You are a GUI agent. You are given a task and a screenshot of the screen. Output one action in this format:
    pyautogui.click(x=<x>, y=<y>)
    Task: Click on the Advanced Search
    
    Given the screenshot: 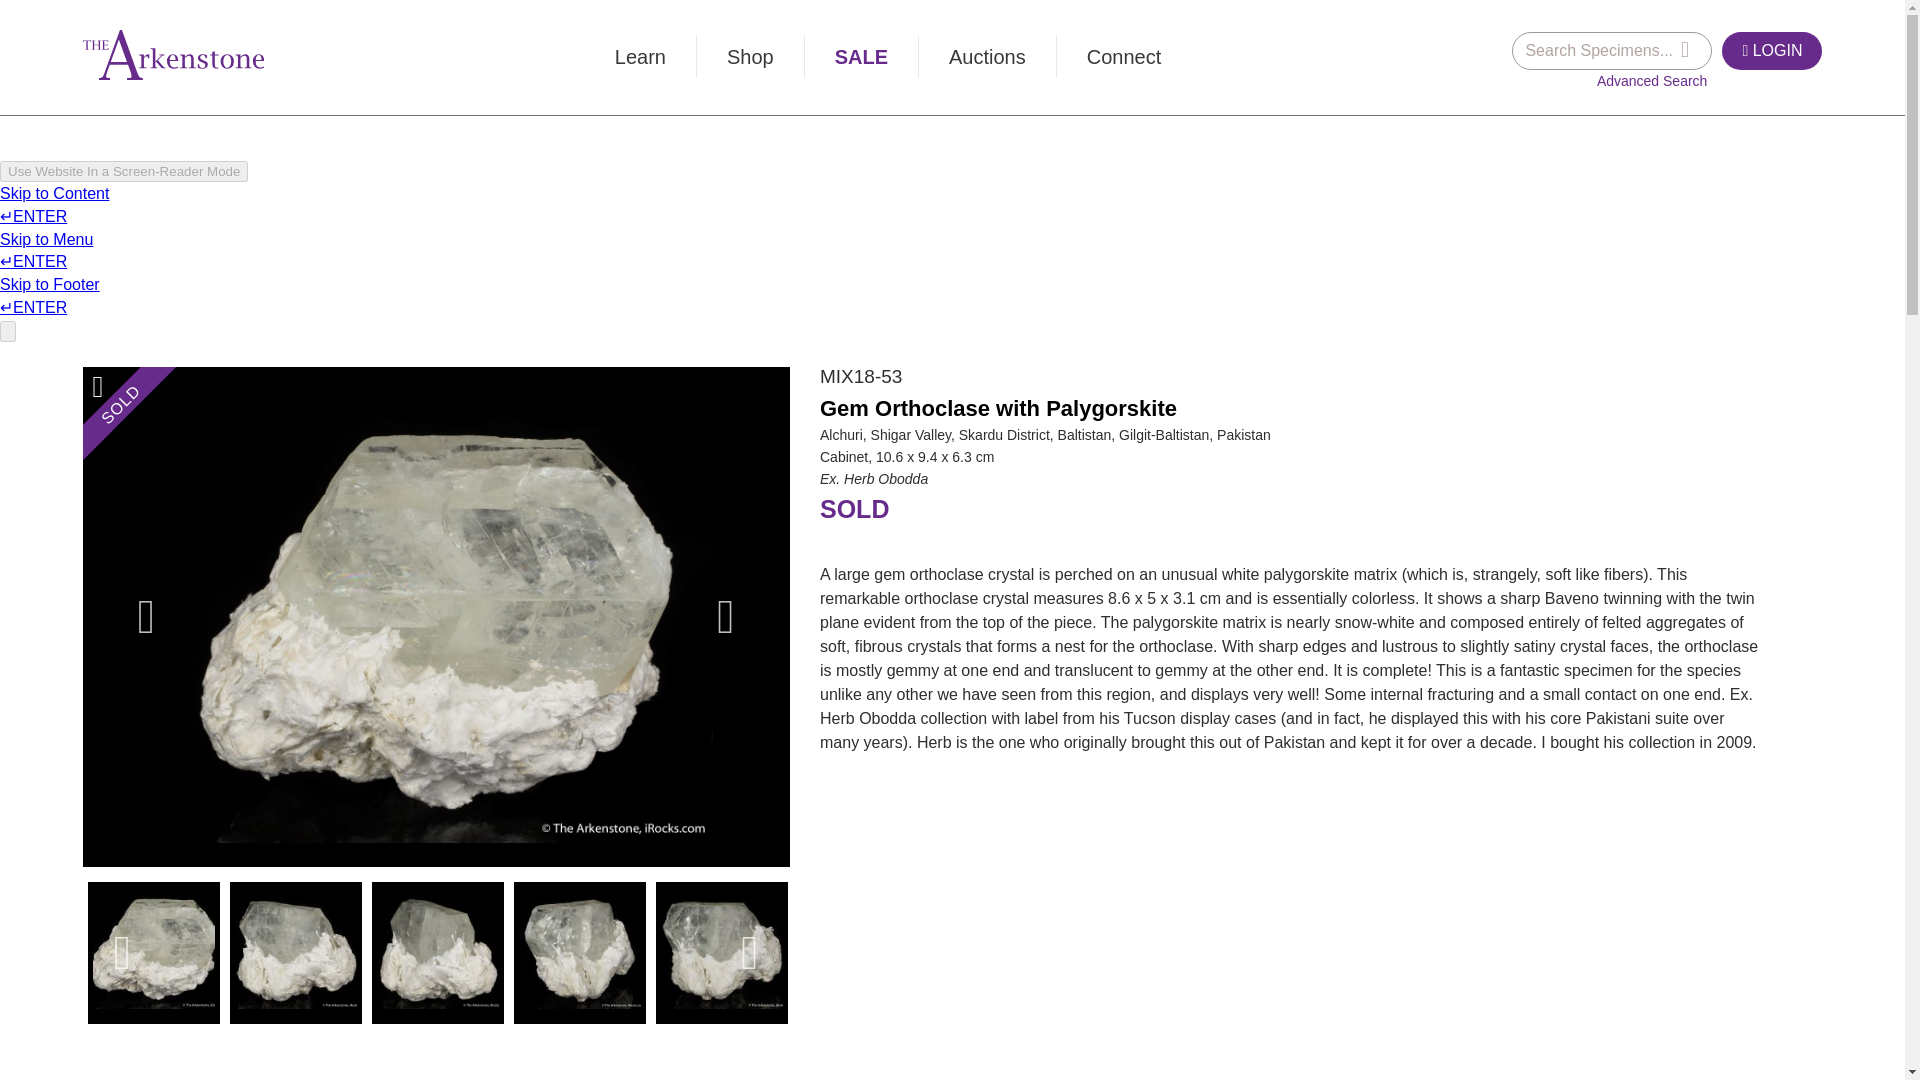 What is the action you would take?
    pyautogui.click(x=1652, y=80)
    